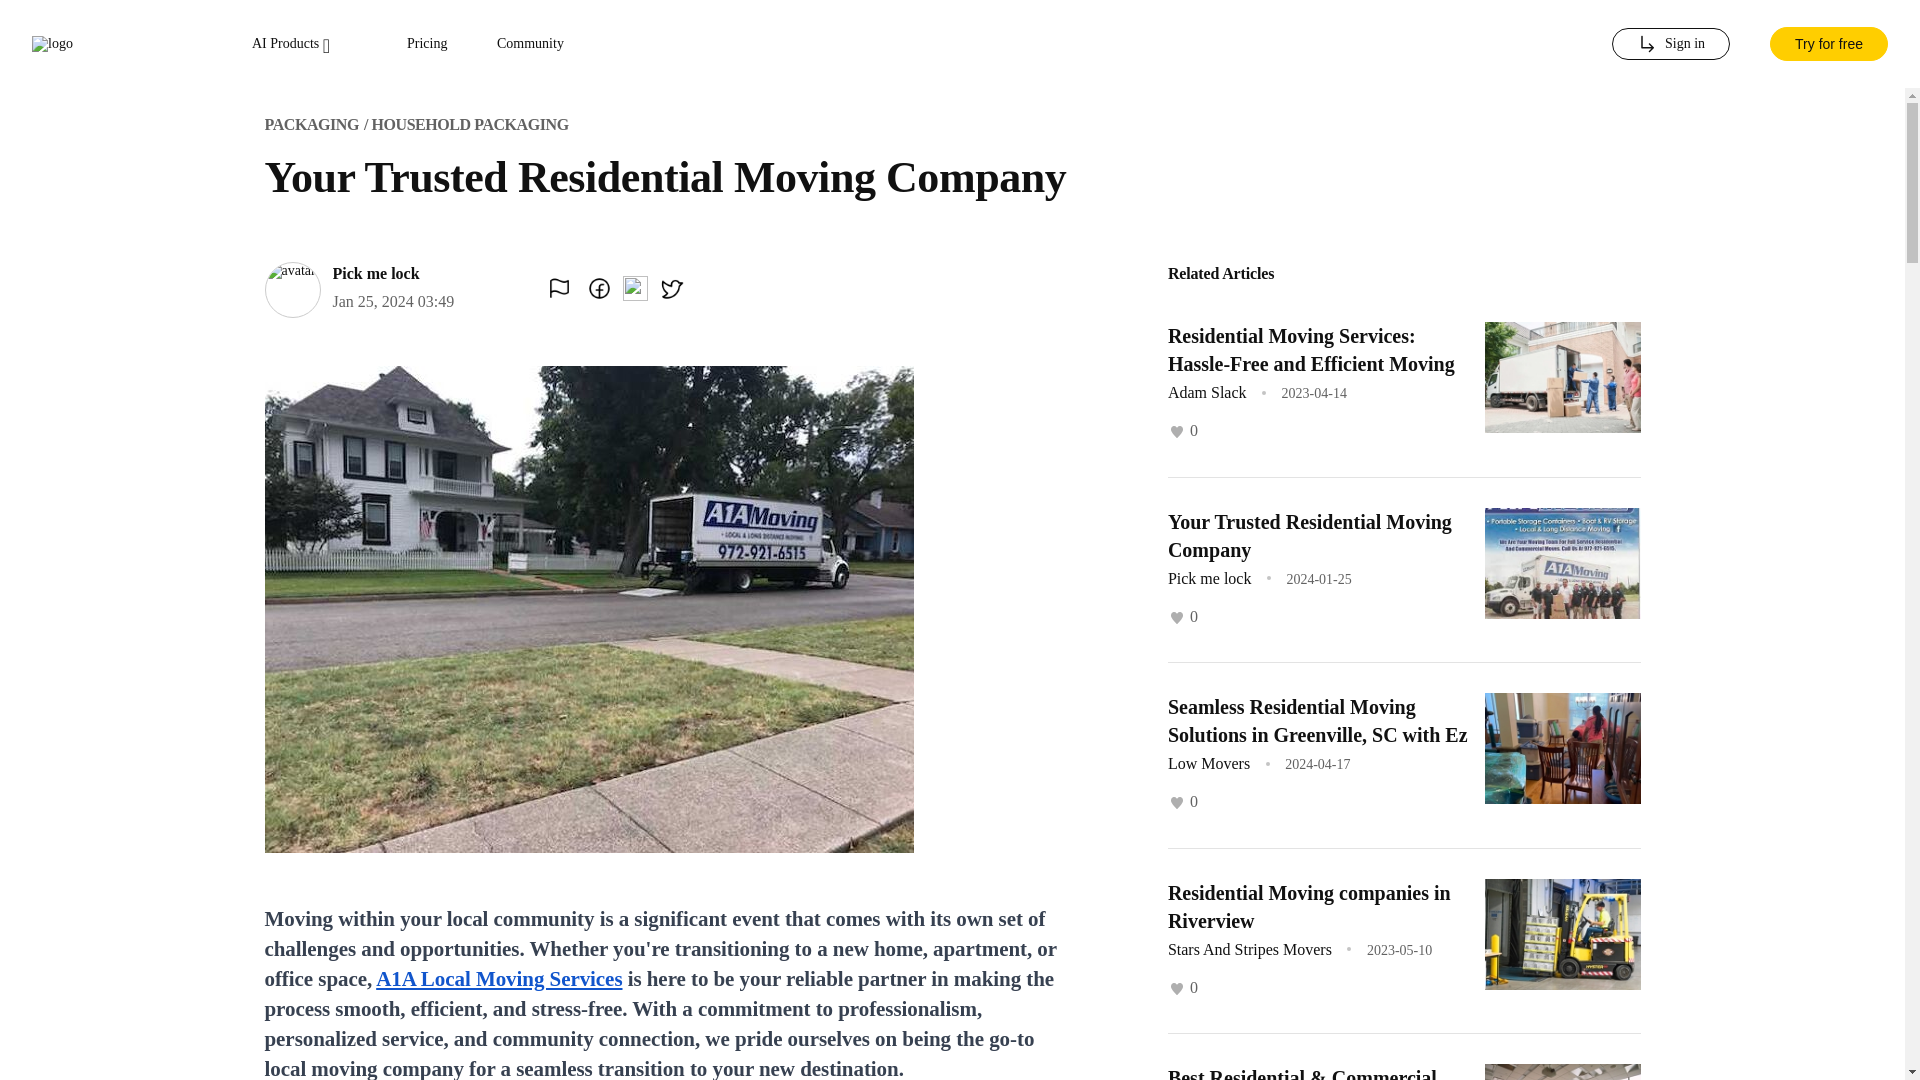 The width and height of the screenshot is (1920, 1080). What do you see at coordinates (1309, 534) in the screenshot?
I see `Your Trusted Residential Moving Company` at bounding box center [1309, 534].